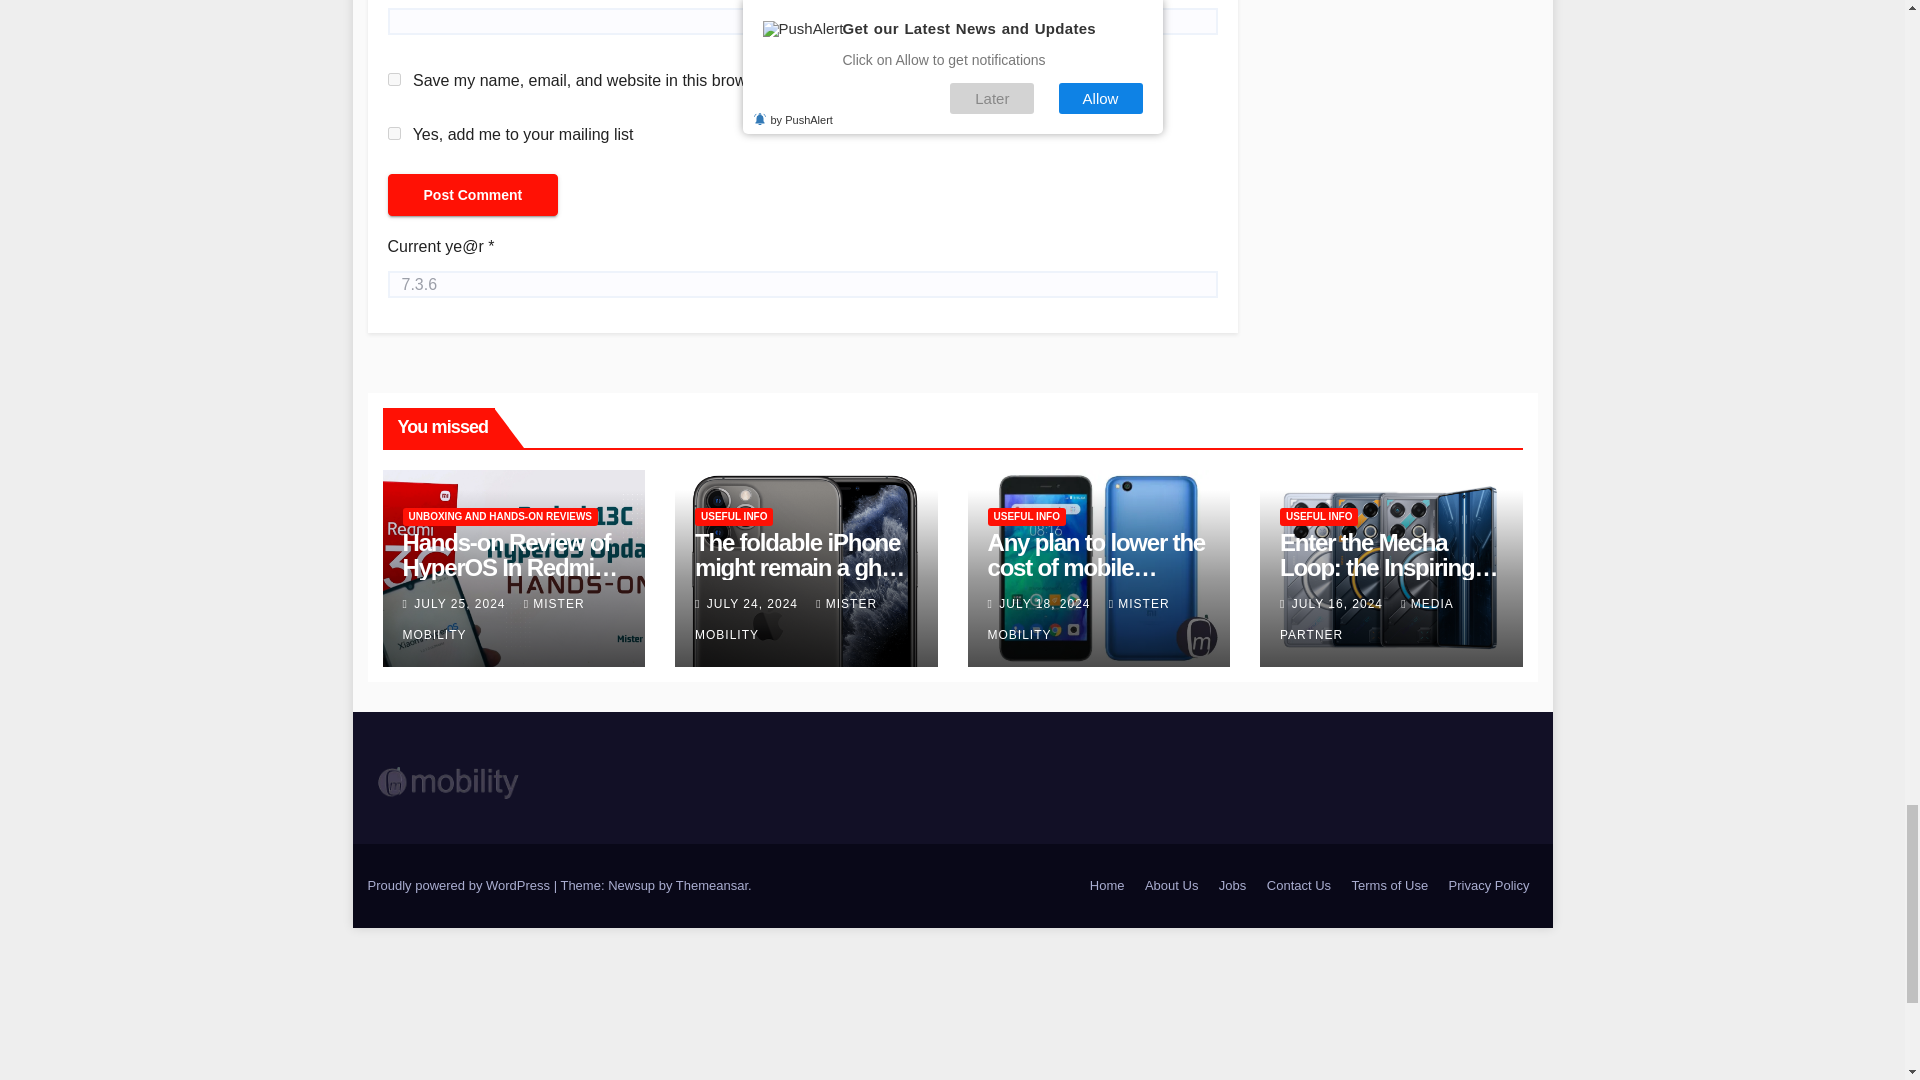  Describe the element at coordinates (802, 284) in the screenshot. I see `7.3.6` at that location.